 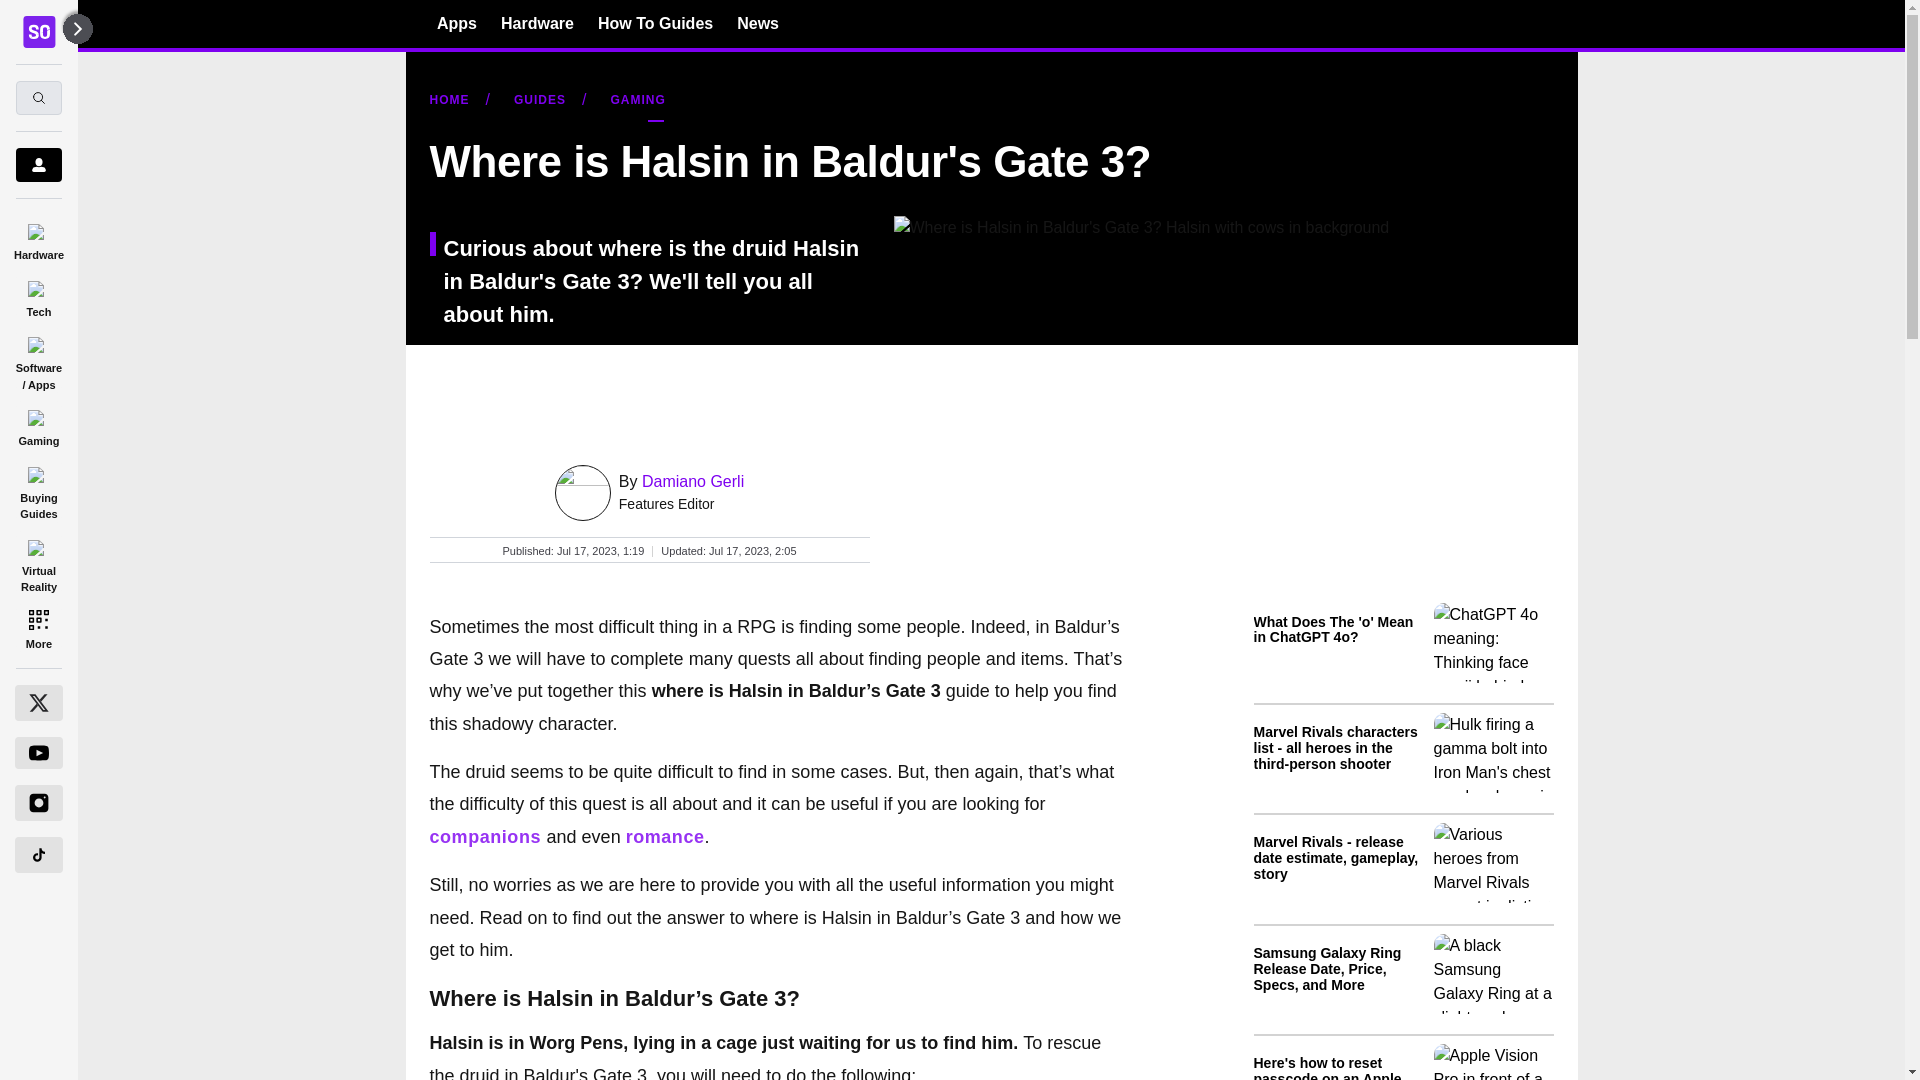 What do you see at coordinates (38, 238) in the screenshot?
I see `Hardware` at bounding box center [38, 238].